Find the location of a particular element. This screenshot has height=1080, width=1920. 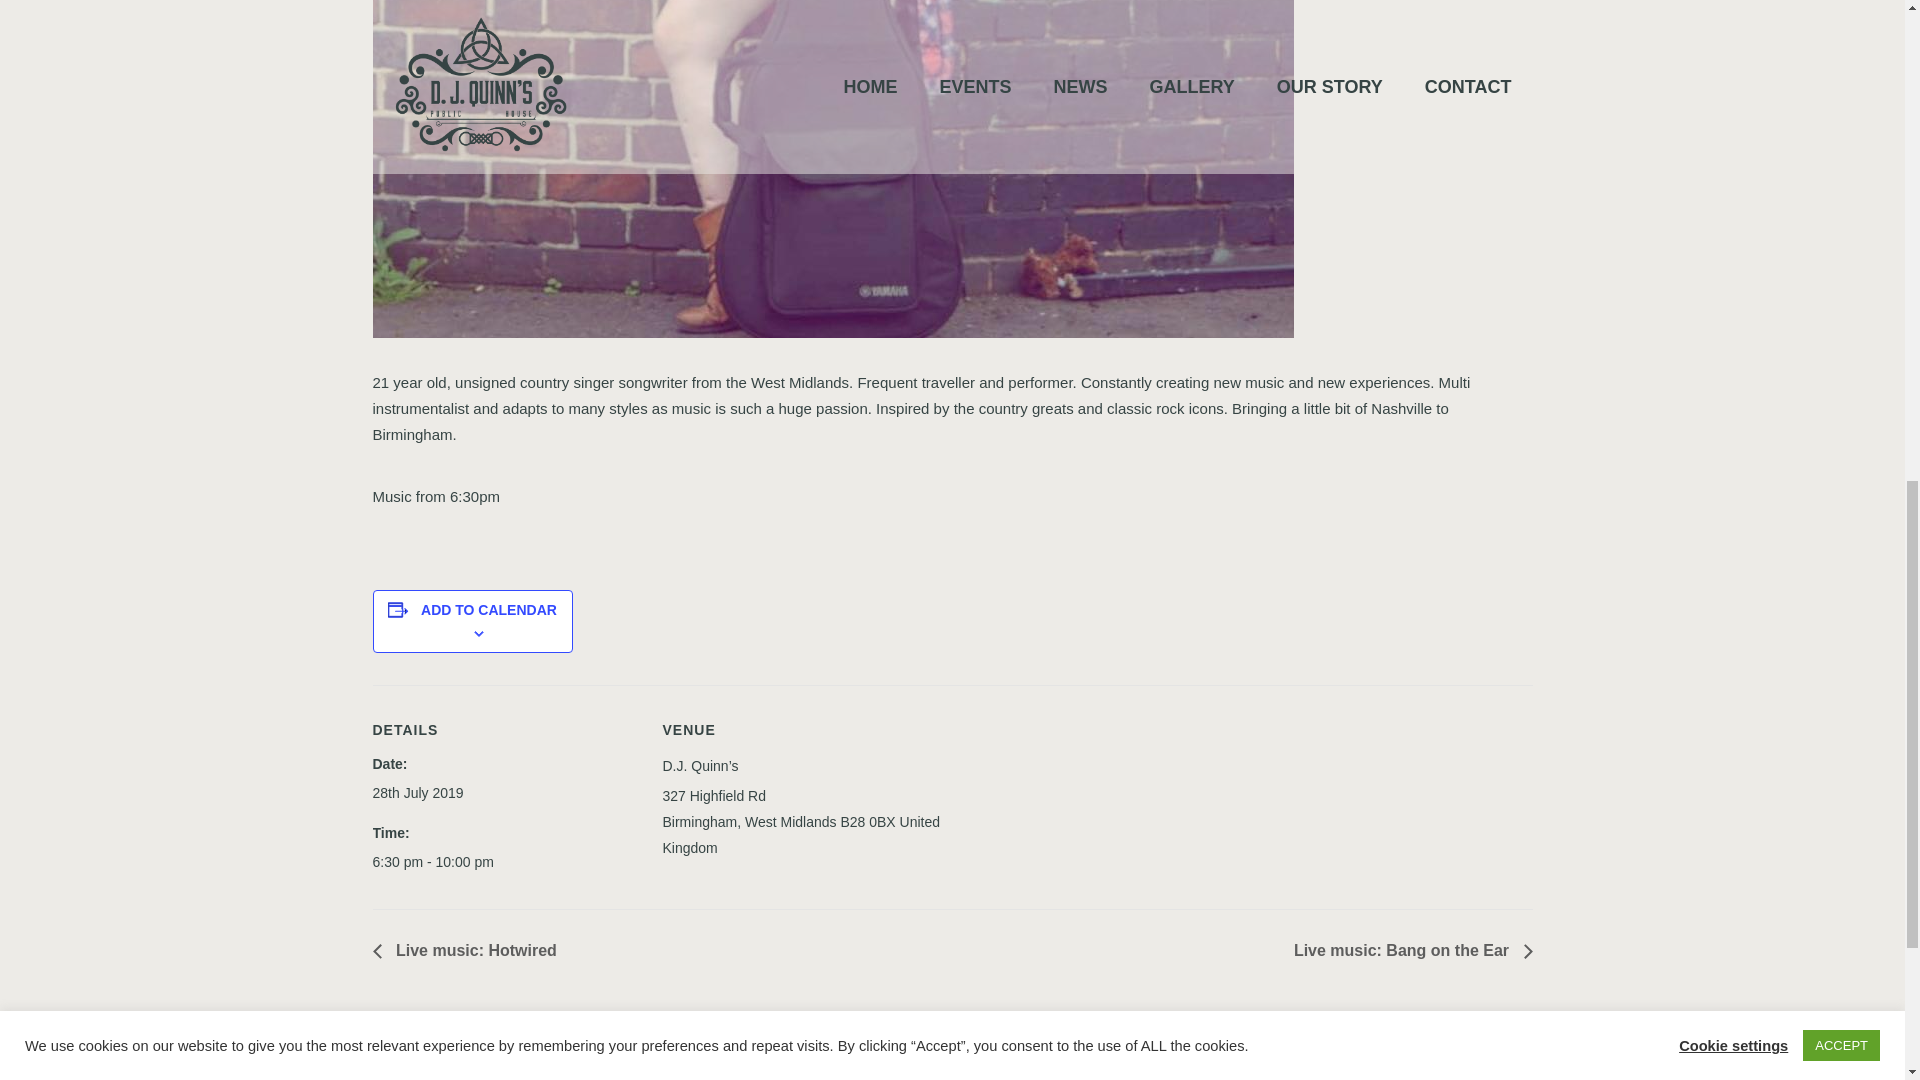

West Midlands is located at coordinates (790, 821).